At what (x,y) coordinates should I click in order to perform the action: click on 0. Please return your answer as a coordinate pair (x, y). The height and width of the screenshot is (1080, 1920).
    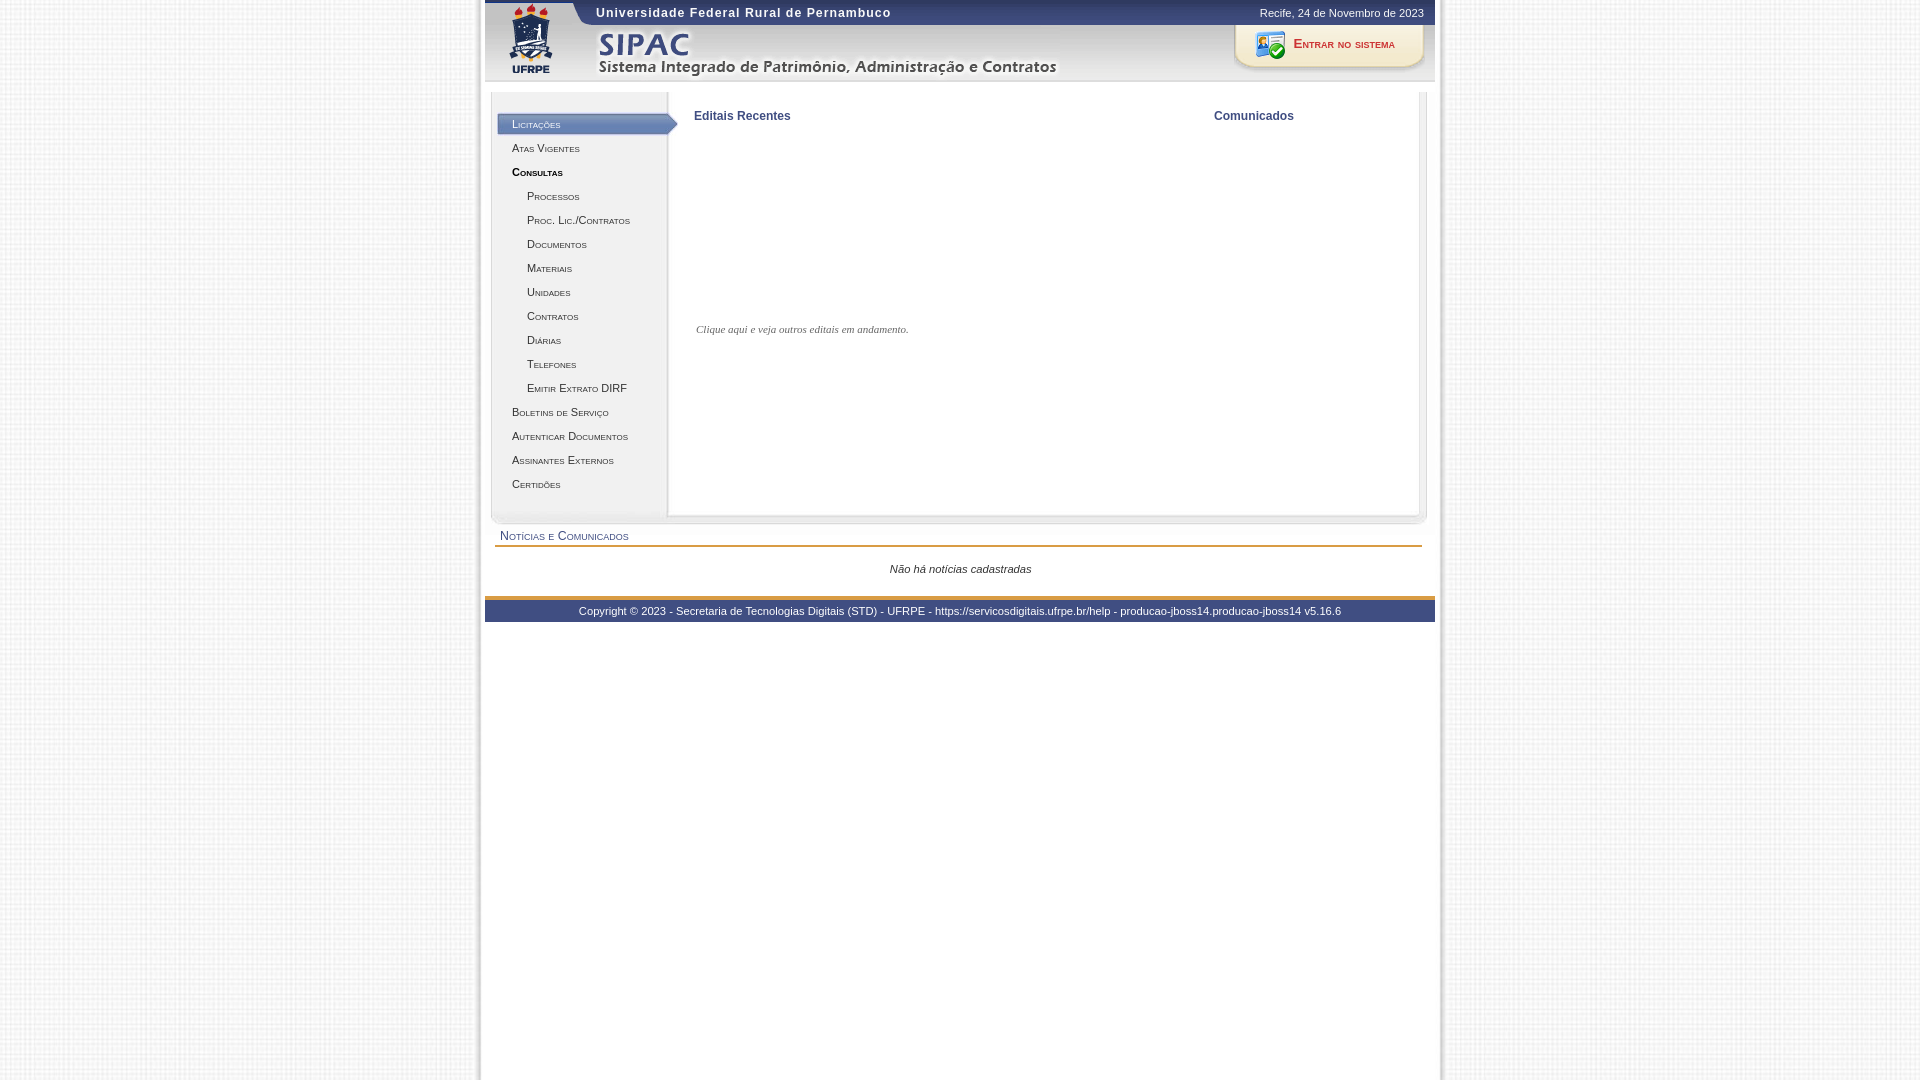
    Looking at the image, I should click on (1062, 260).